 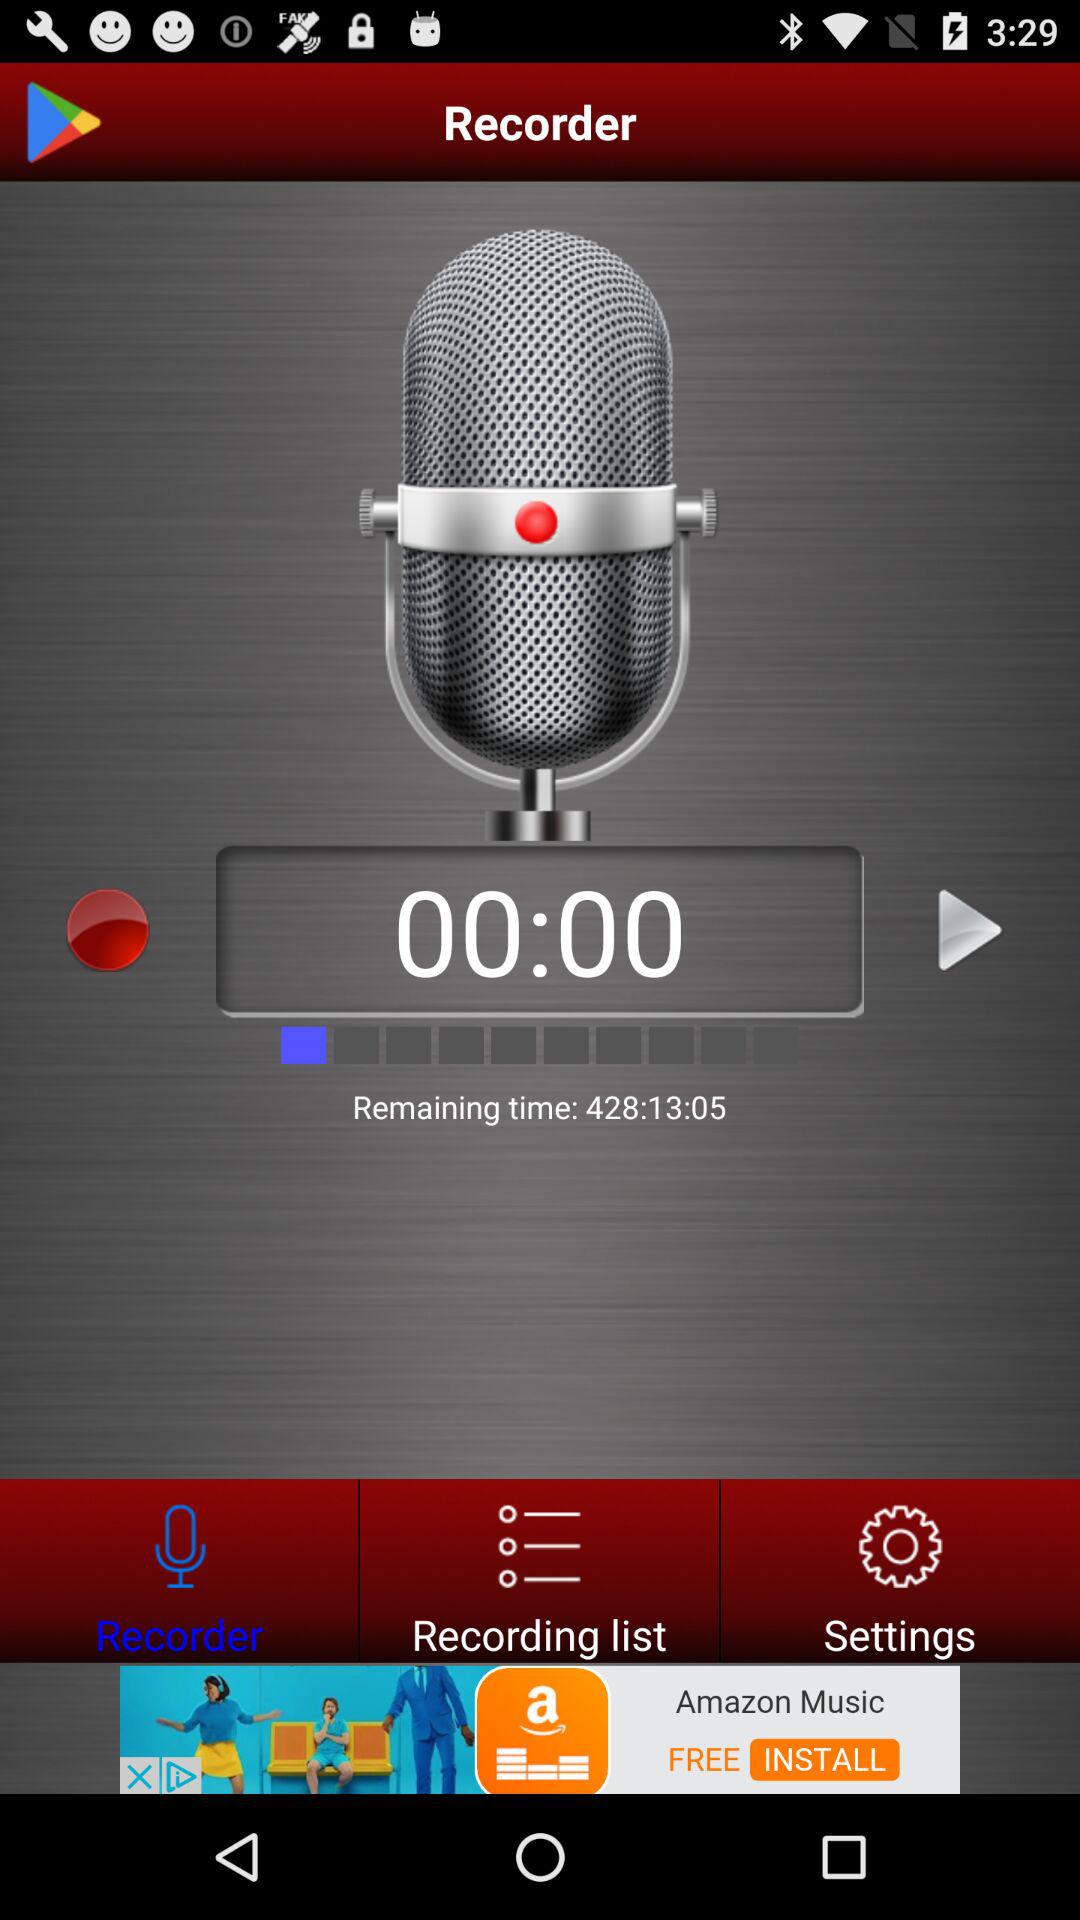 What do you see at coordinates (108, 930) in the screenshot?
I see `click to start/stop recording option` at bounding box center [108, 930].